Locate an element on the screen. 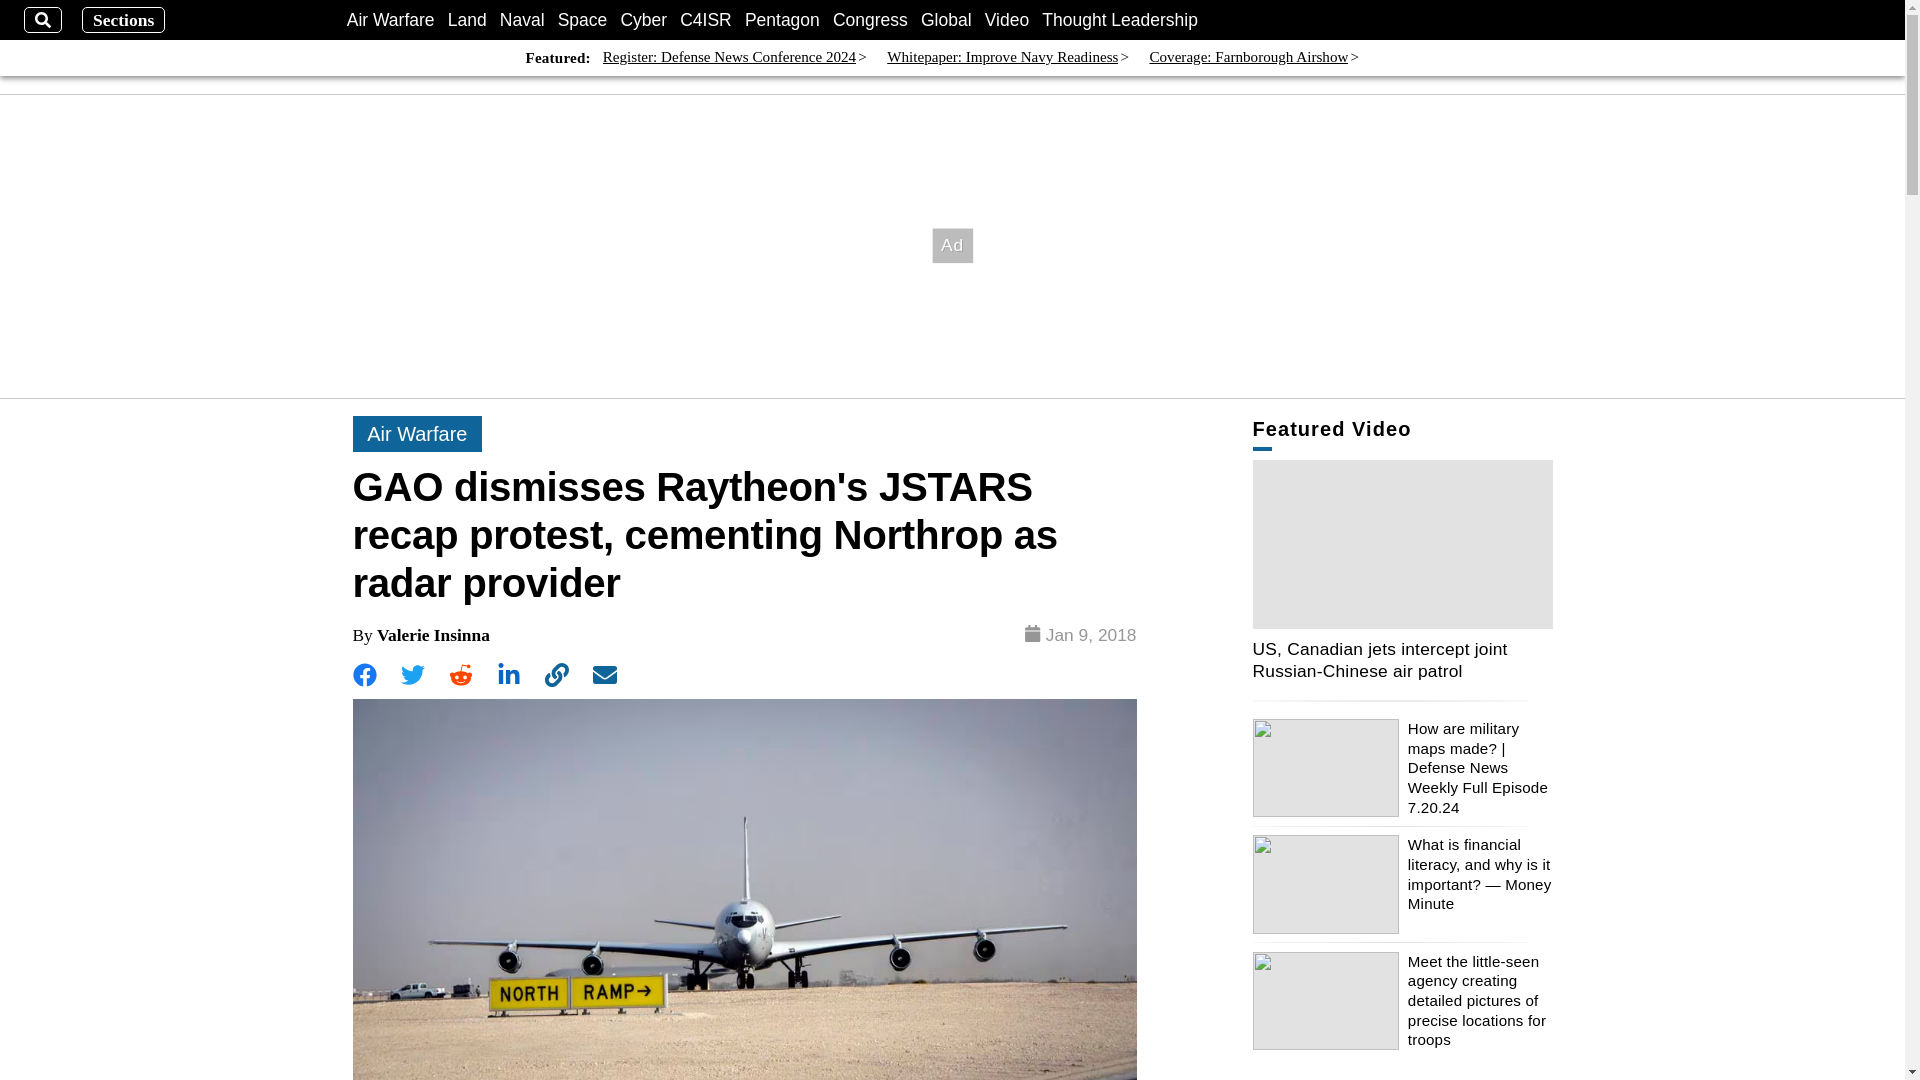 This screenshot has width=1920, height=1080. Video is located at coordinates (1006, 20).